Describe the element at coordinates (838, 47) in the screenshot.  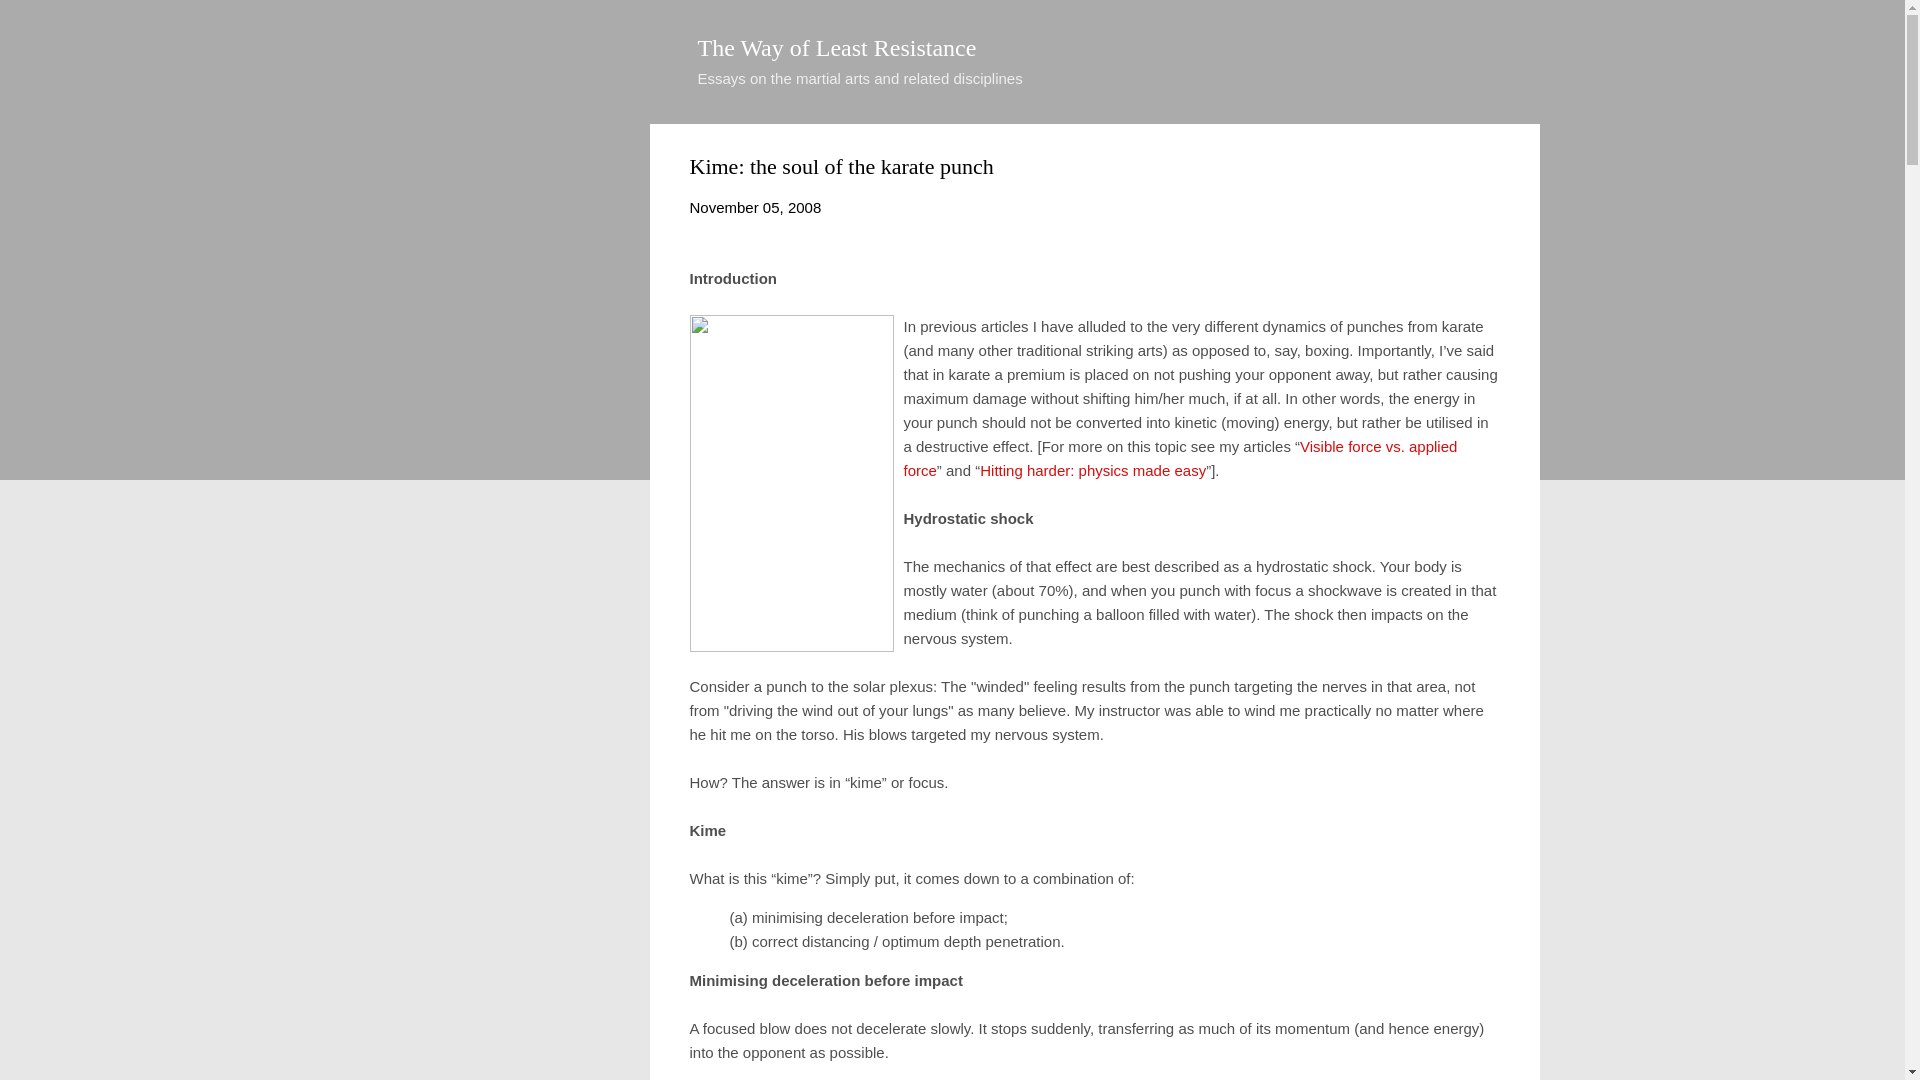
I see `The Way of Least Resistance` at that location.